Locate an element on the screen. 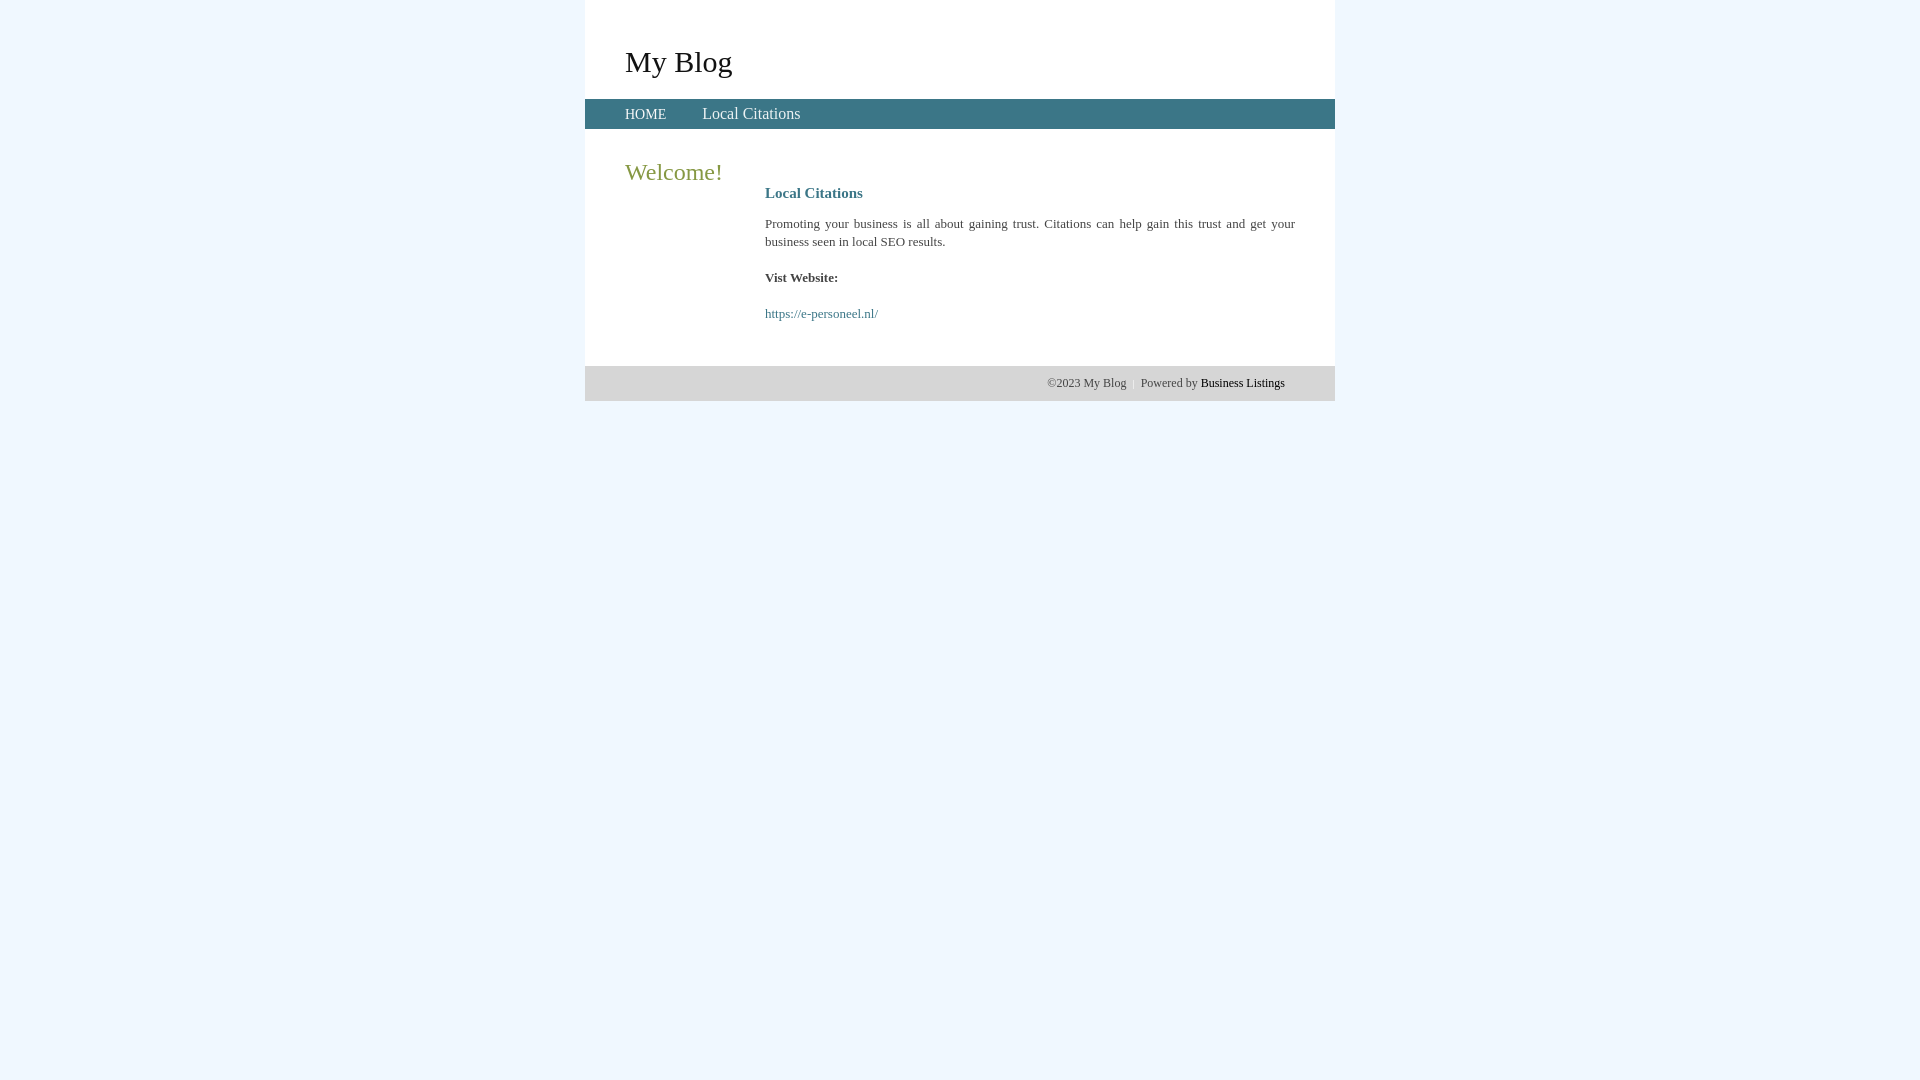 Image resolution: width=1920 pixels, height=1080 pixels. https://e-personeel.nl/ is located at coordinates (822, 314).